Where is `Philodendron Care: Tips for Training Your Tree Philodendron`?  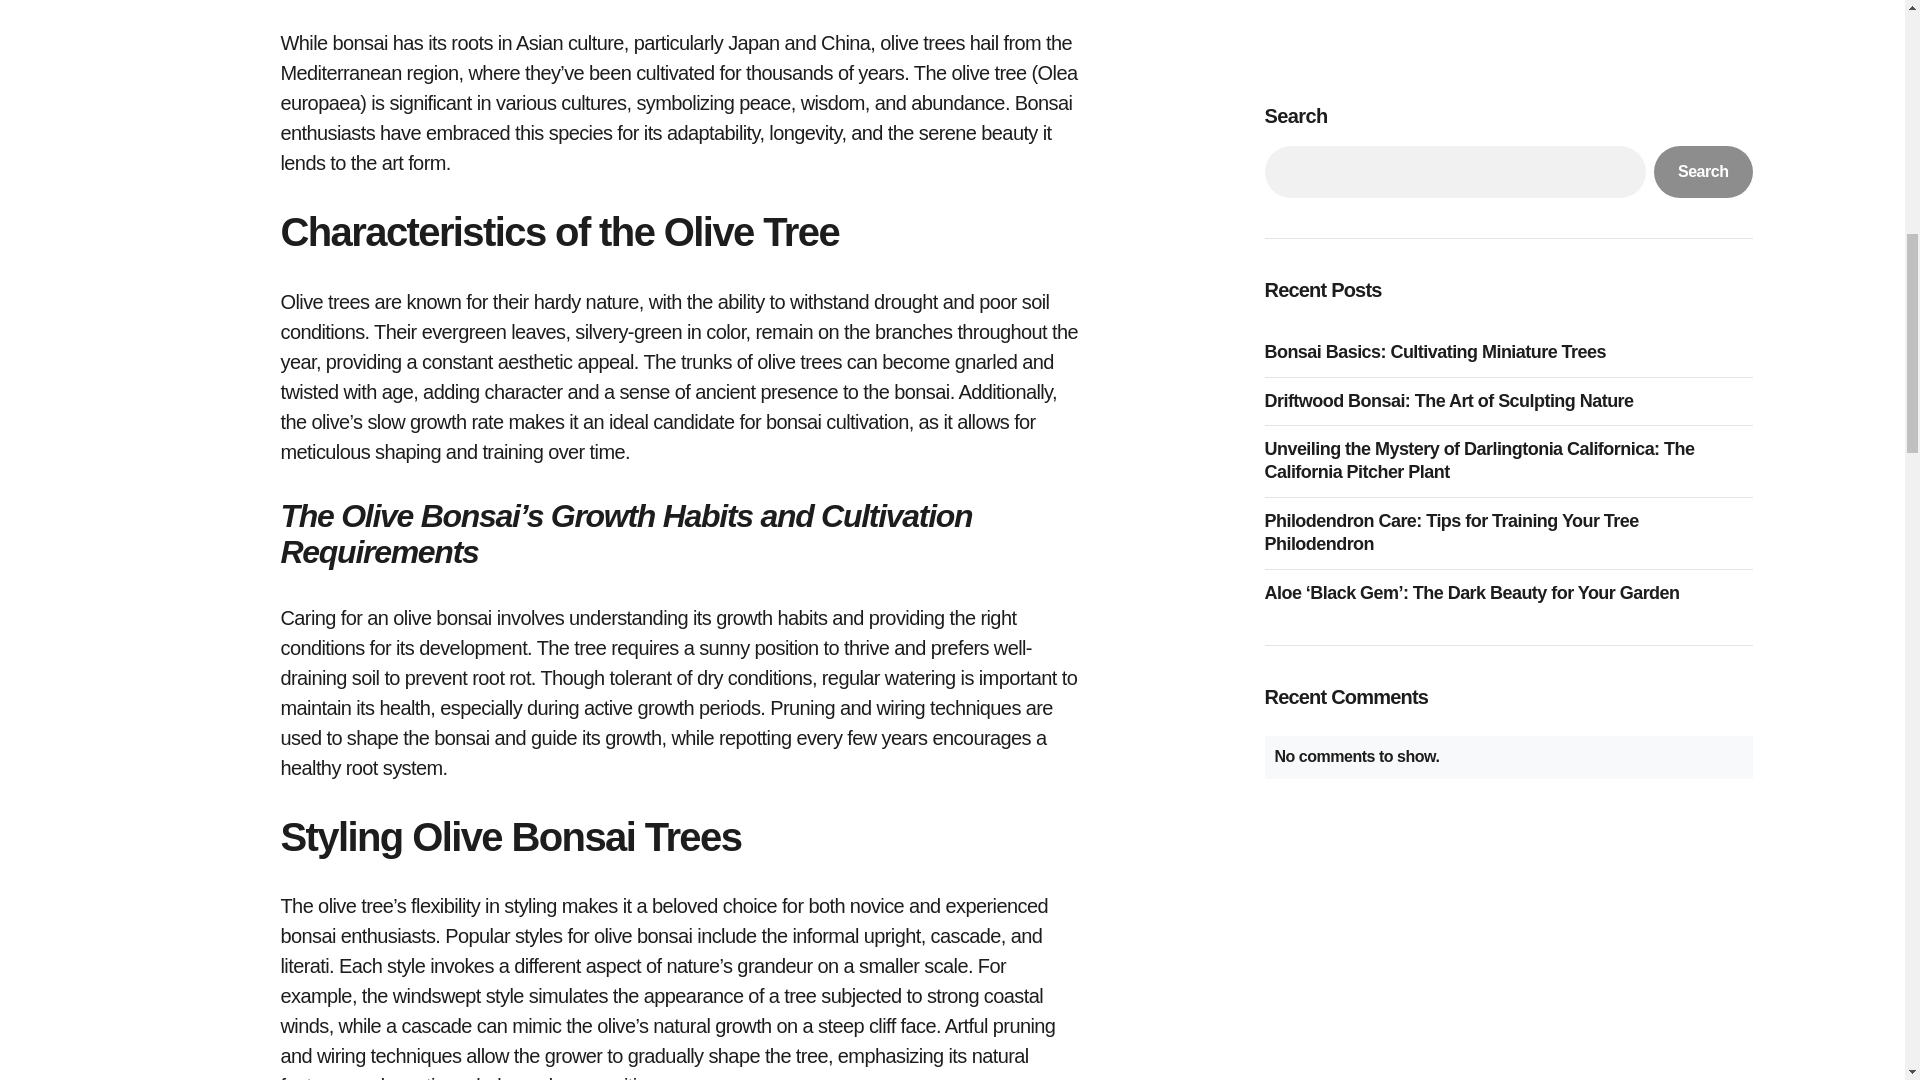
Philodendron Care: Tips for Training Your Tree Philodendron is located at coordinates (1507, 124).